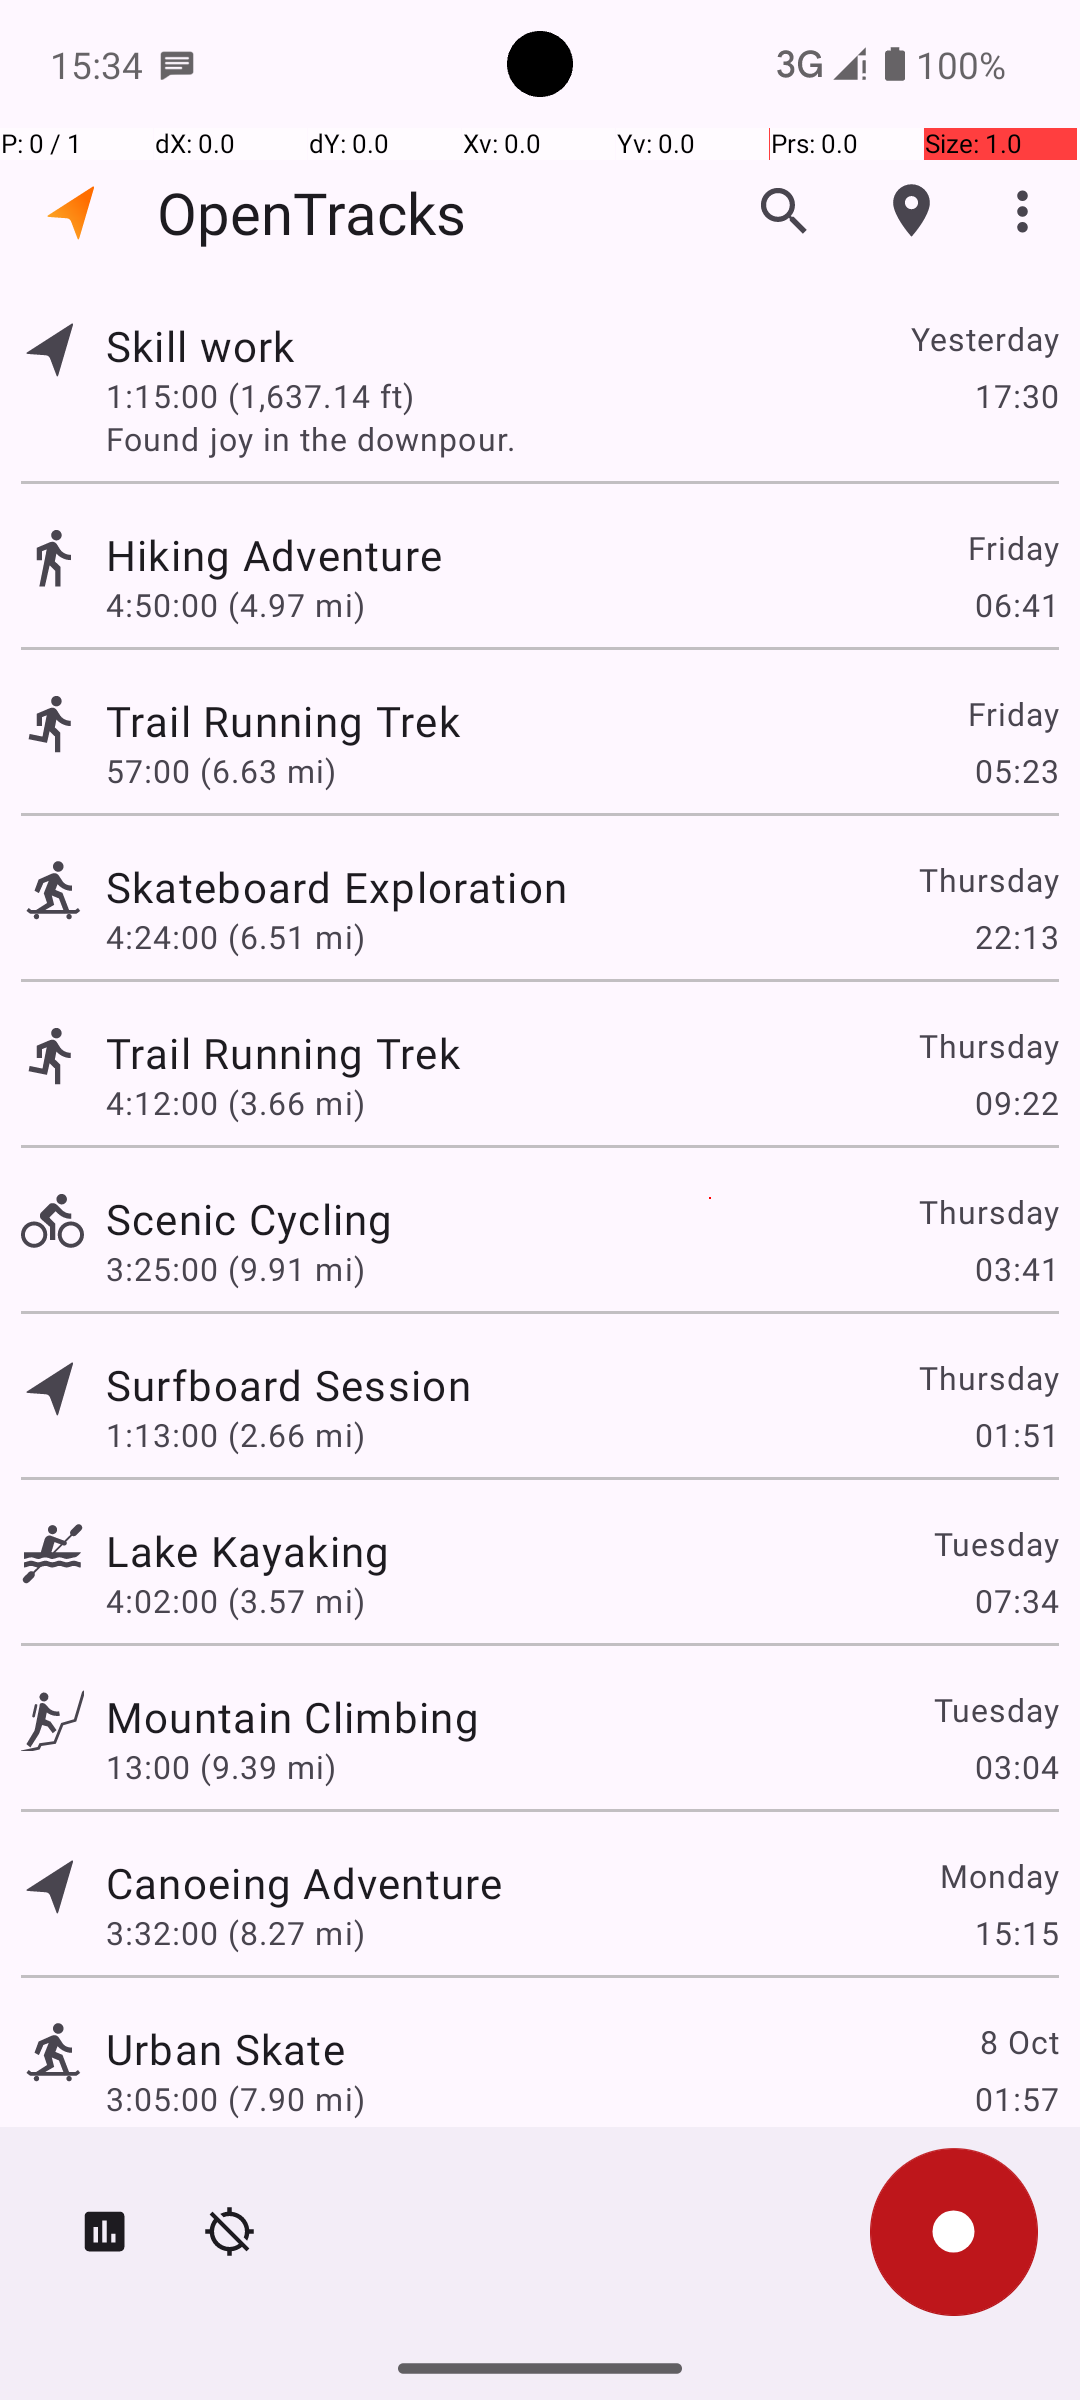  Describe the element at coordinates (582, 438) in the screenshot. I see `Found joy in the downpour.` at that location.